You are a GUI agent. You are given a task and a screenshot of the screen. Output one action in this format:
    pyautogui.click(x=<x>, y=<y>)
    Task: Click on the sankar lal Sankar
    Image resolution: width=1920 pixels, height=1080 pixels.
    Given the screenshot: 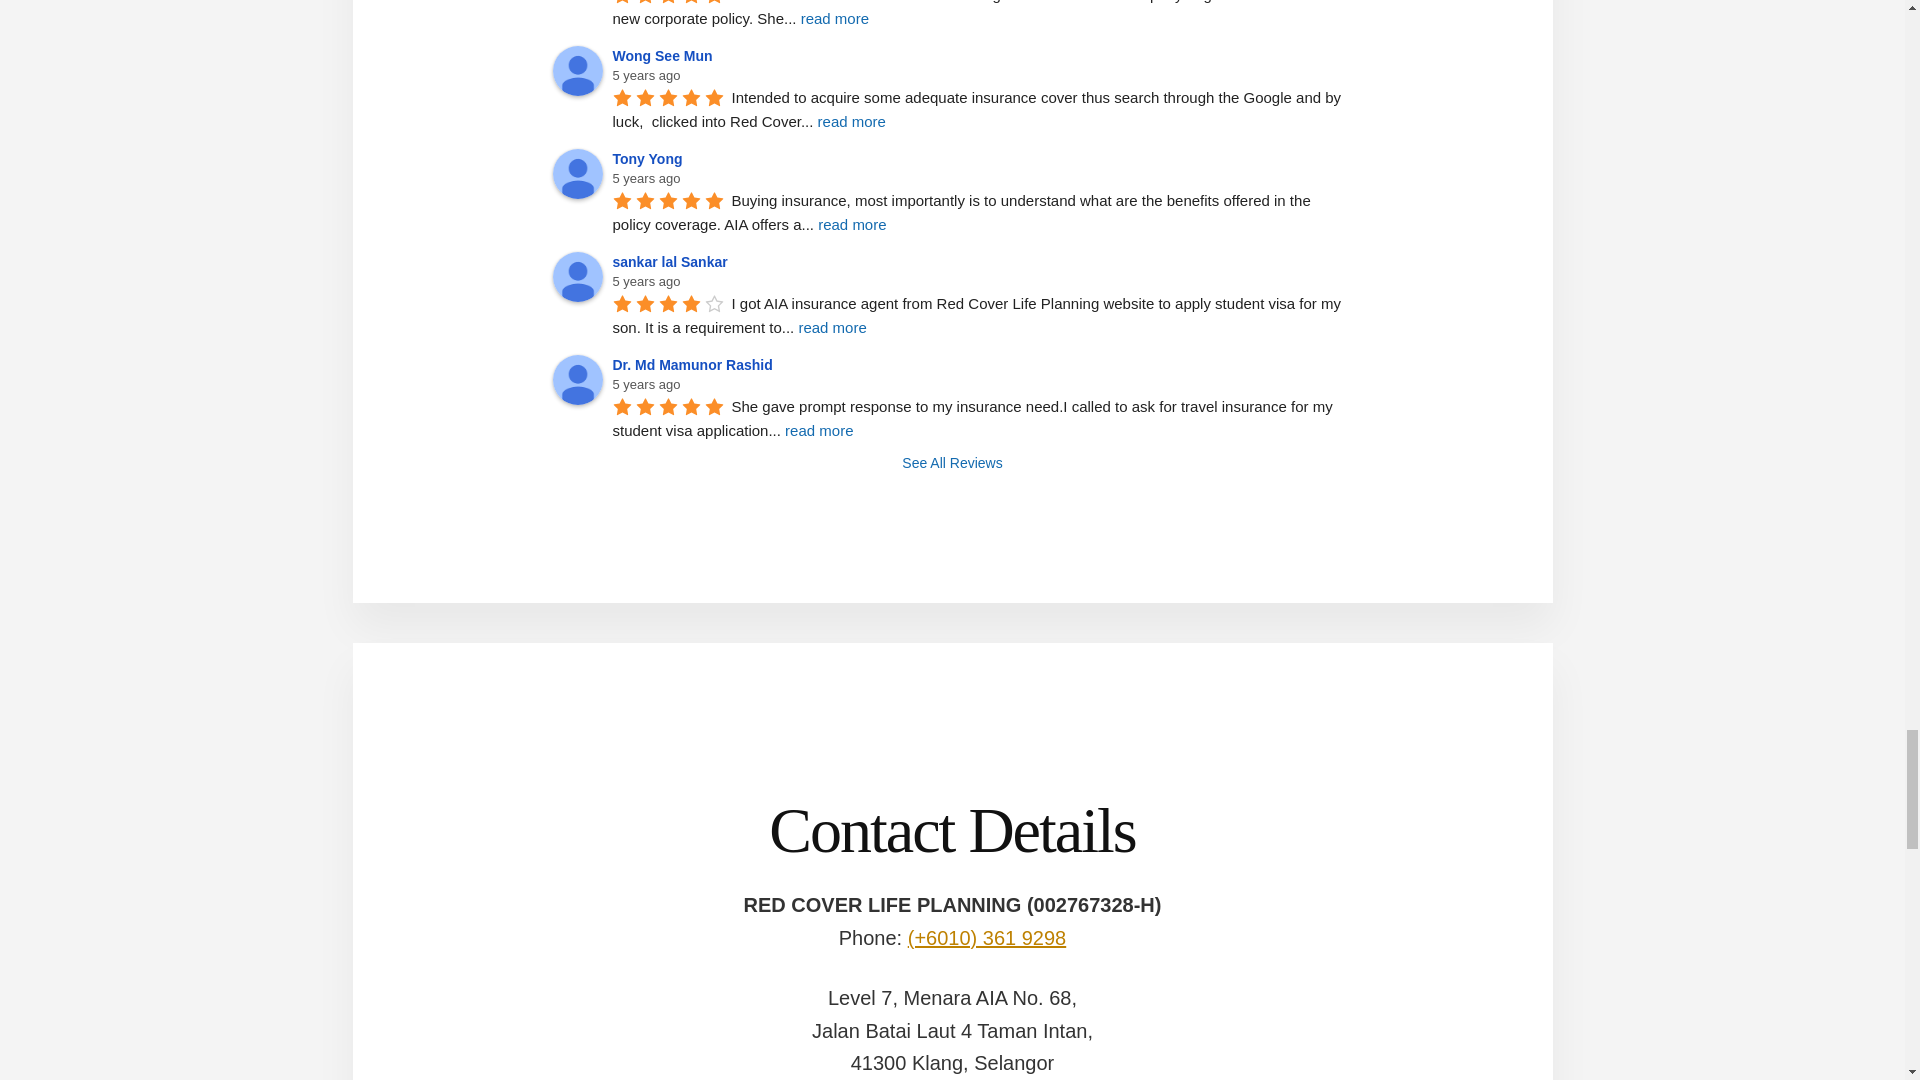 What is the action you would take?
    pyautogui.click(x=577, y=276)
    